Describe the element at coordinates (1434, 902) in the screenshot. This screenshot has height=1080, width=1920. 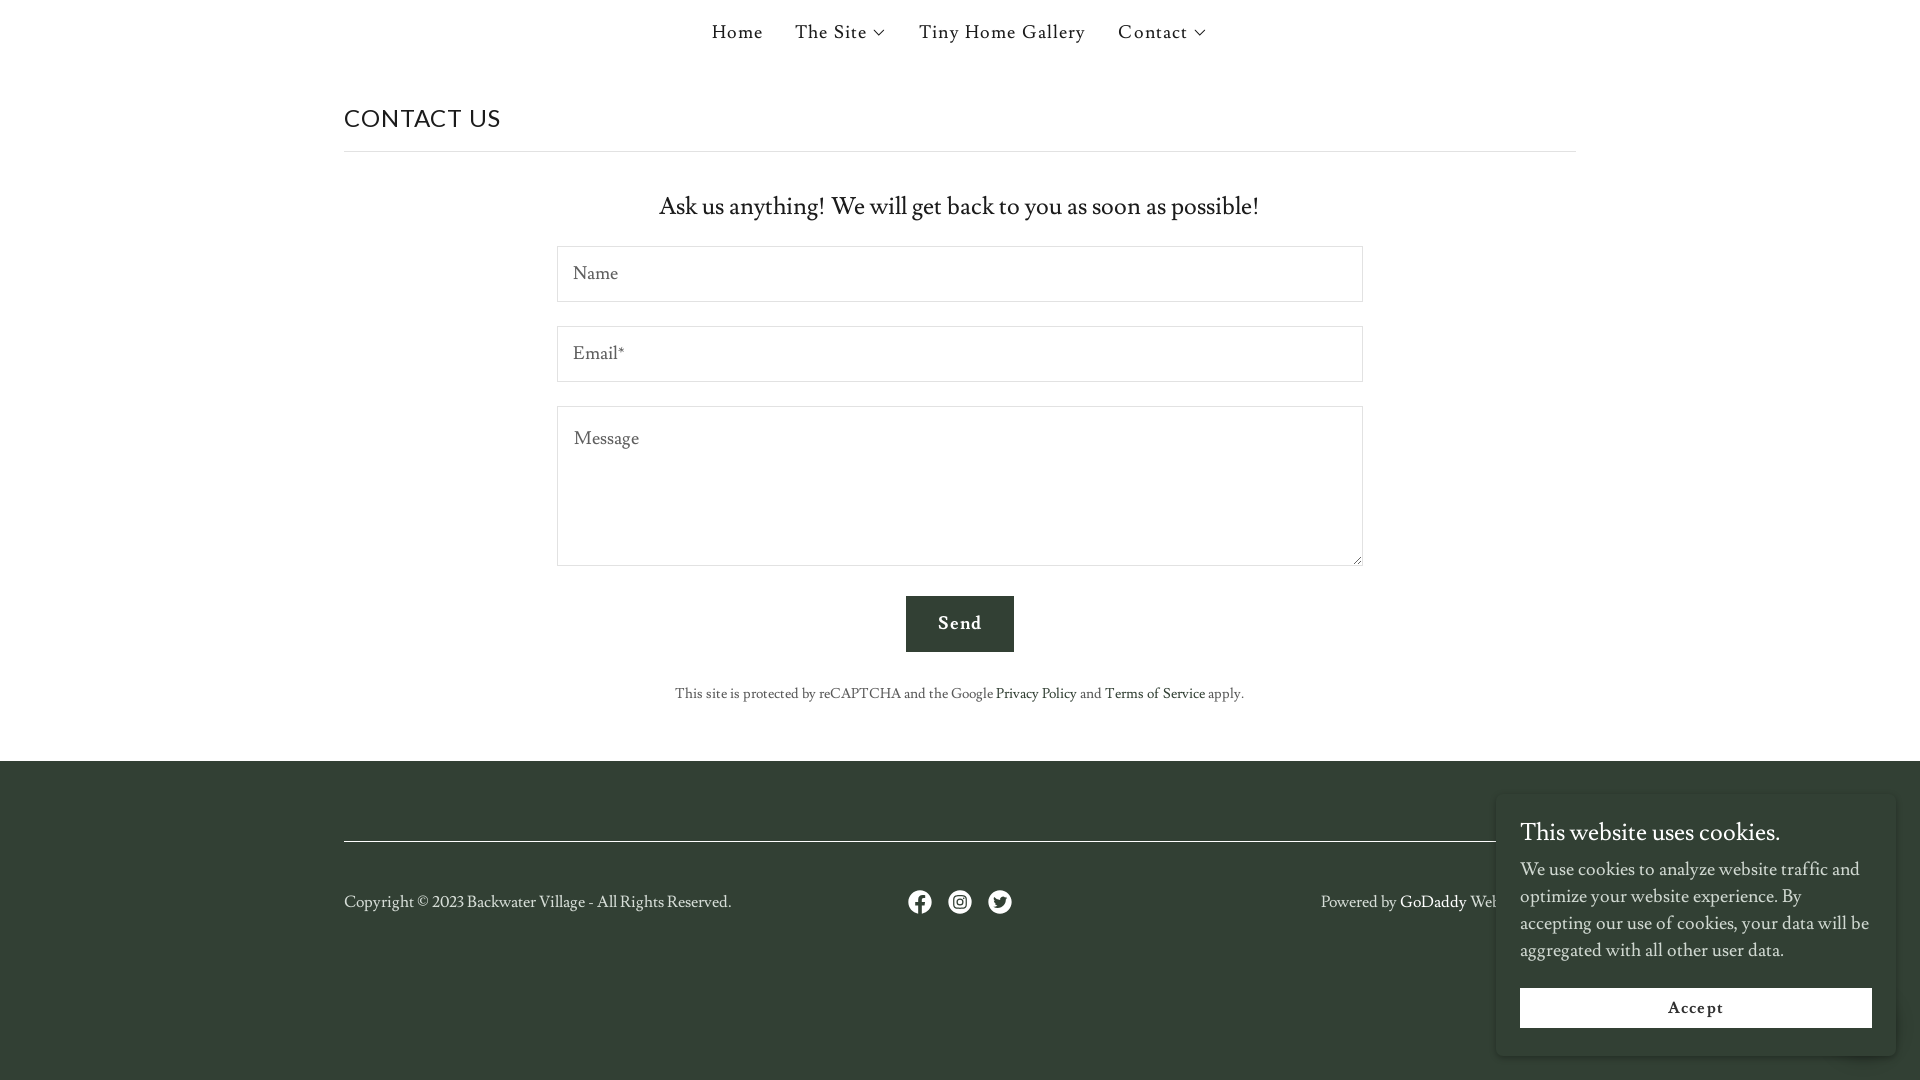
I see `GoDaddy` at that location.